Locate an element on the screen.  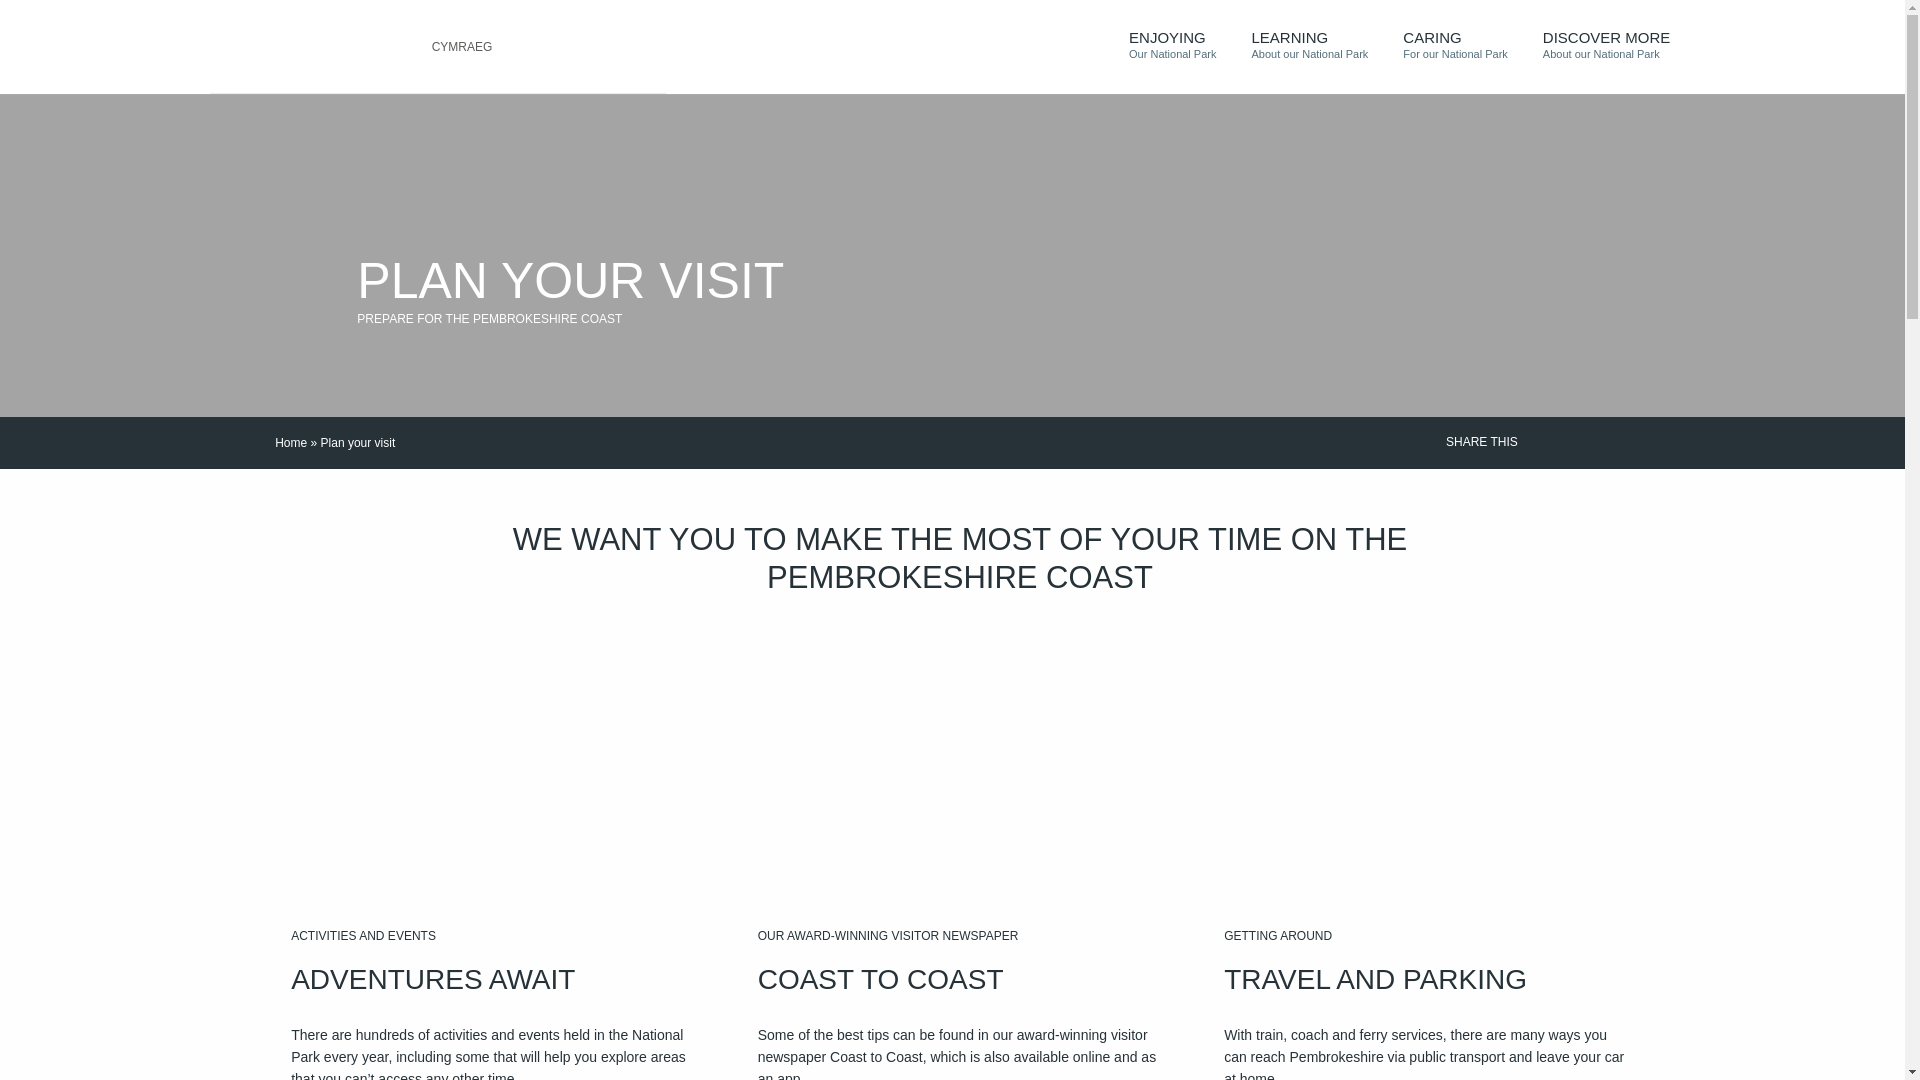
Accessibility Menu is located at coordinates (462, 45).